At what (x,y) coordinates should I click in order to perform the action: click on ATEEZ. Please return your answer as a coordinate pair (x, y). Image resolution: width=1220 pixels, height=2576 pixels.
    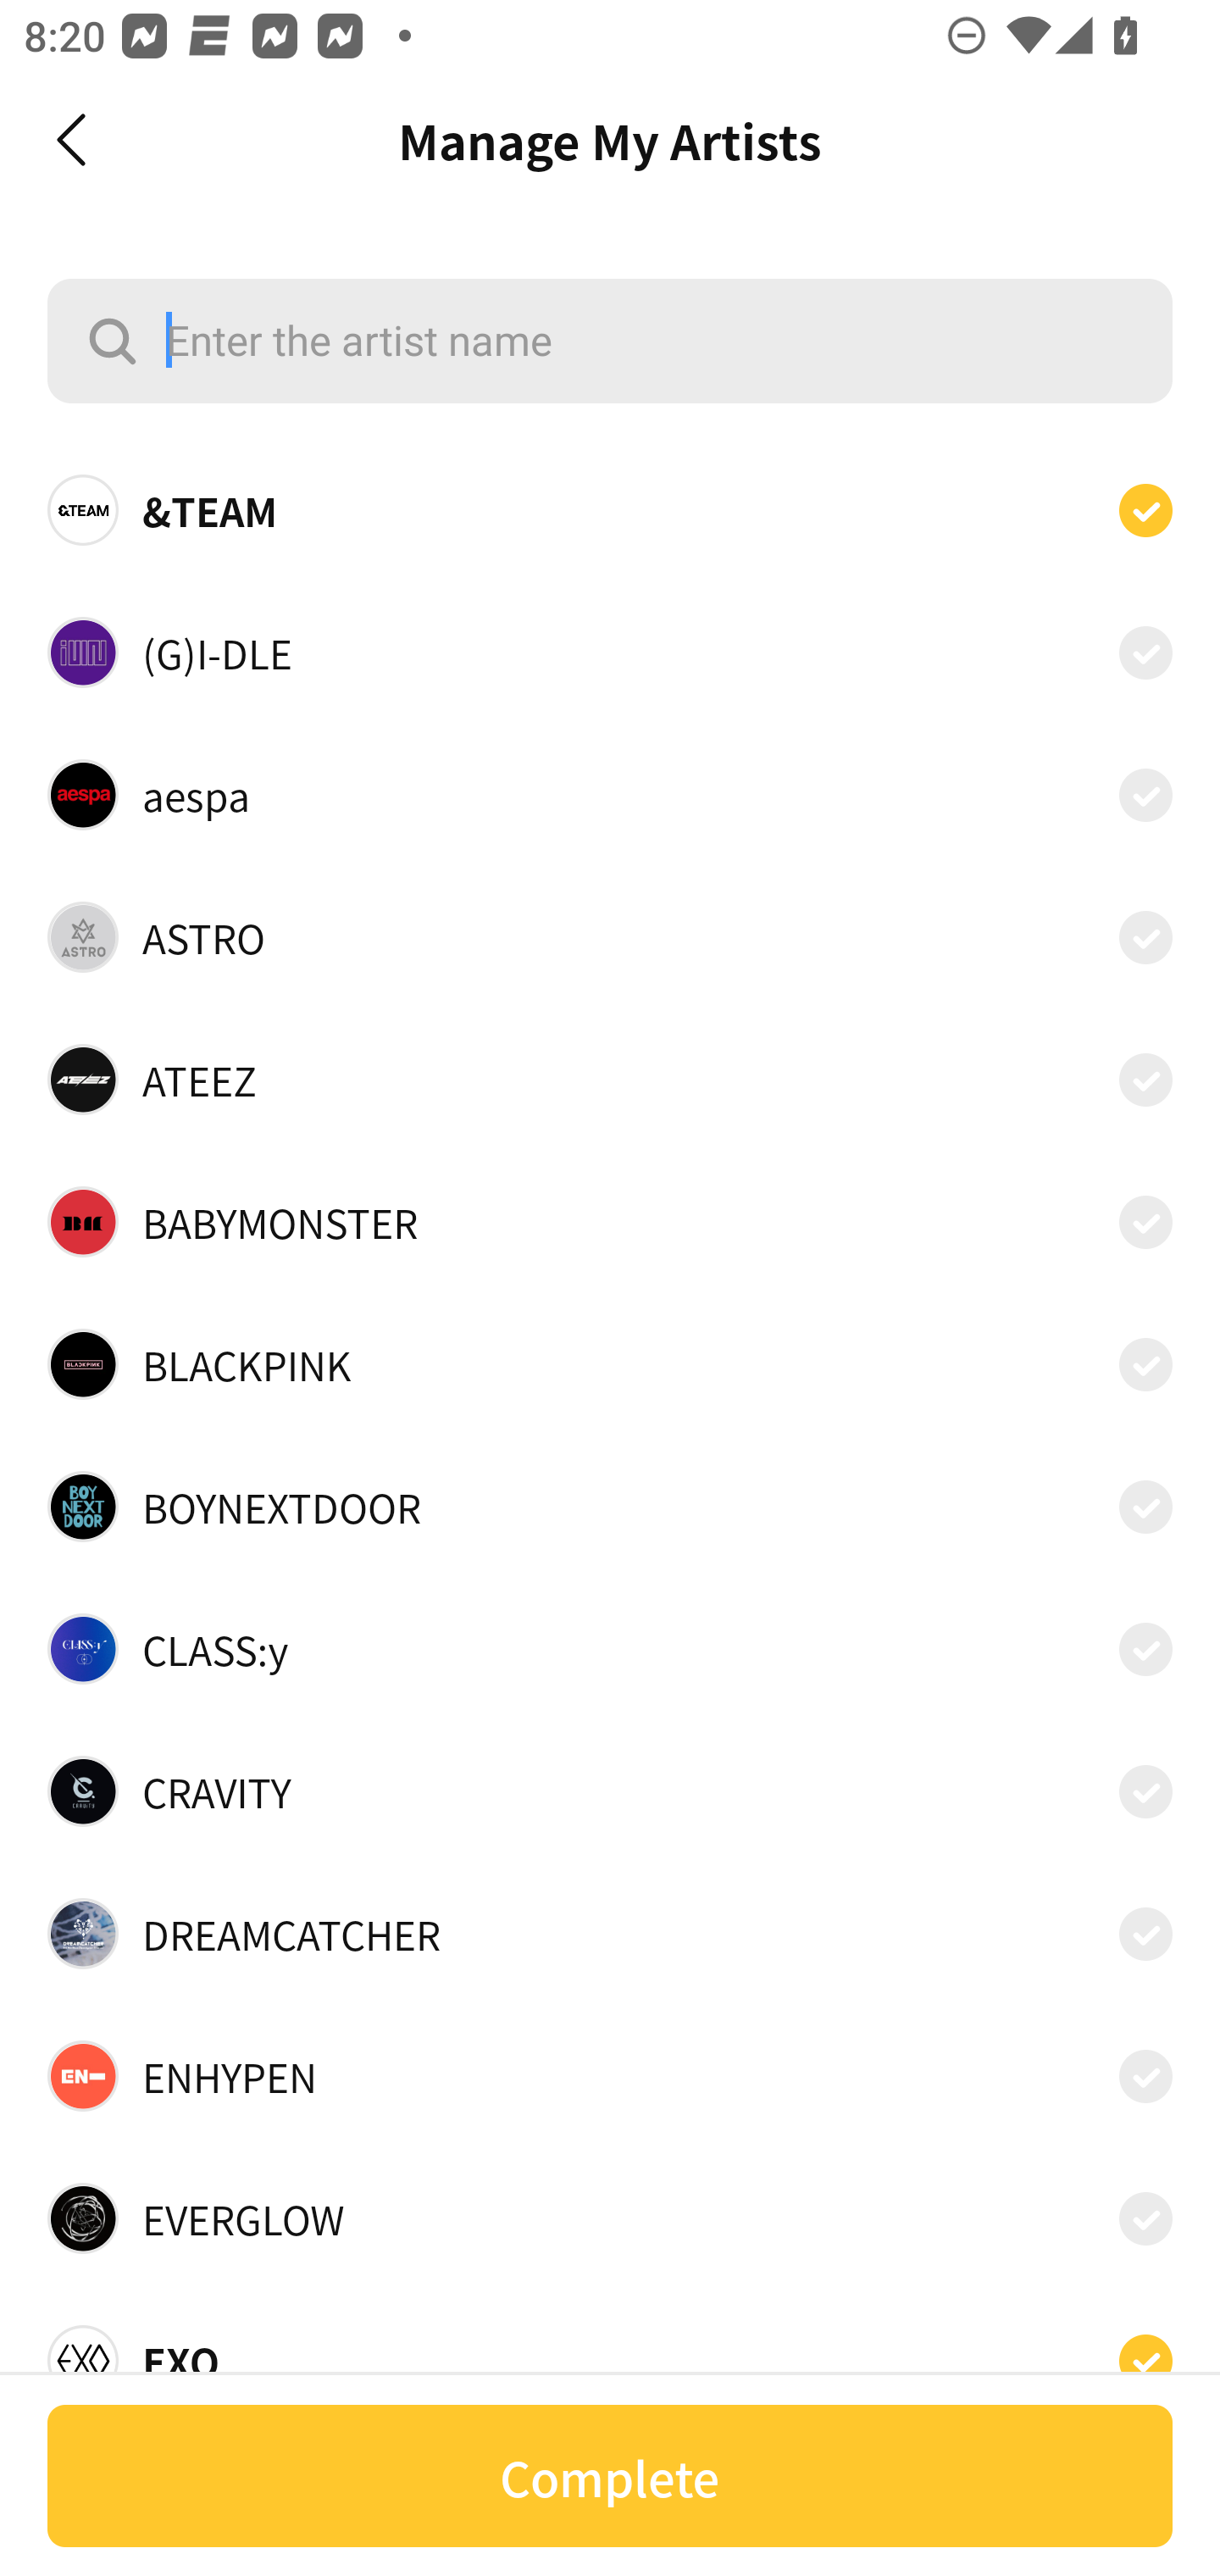
    Looking at the image, I should click on (610, 1080).